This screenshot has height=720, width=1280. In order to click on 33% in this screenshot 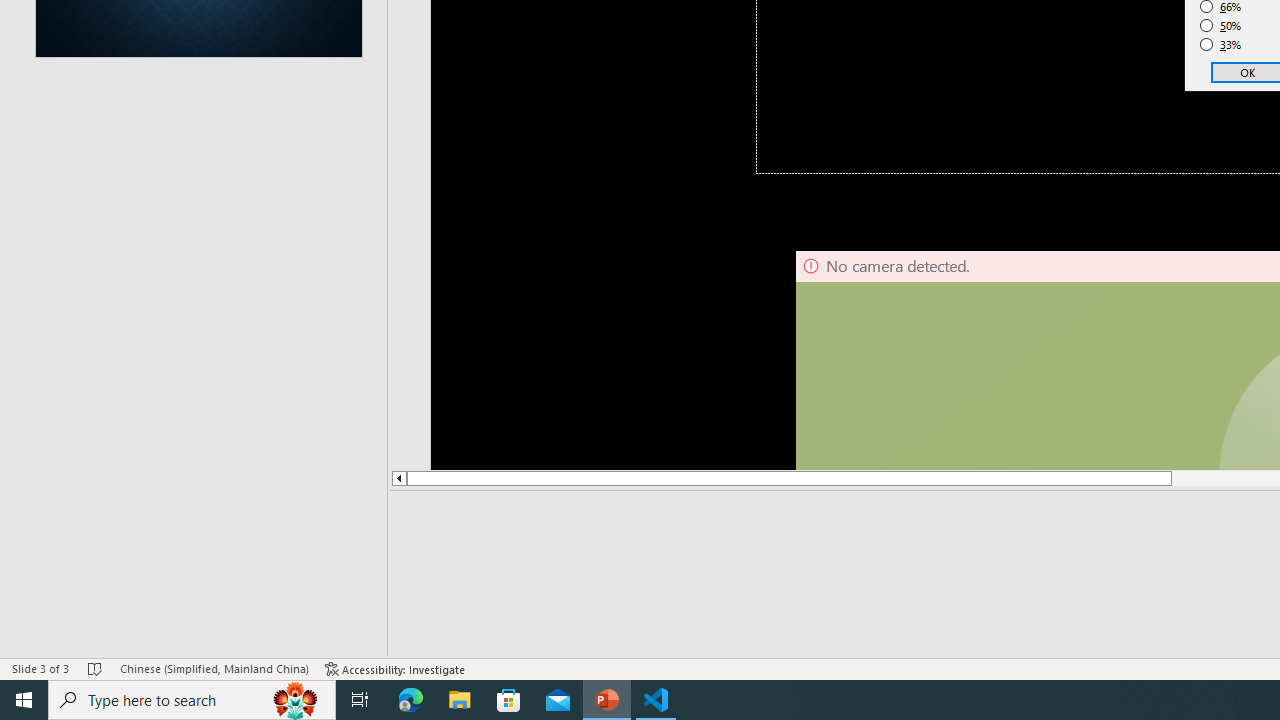, I will do `click(1221, 44)`.